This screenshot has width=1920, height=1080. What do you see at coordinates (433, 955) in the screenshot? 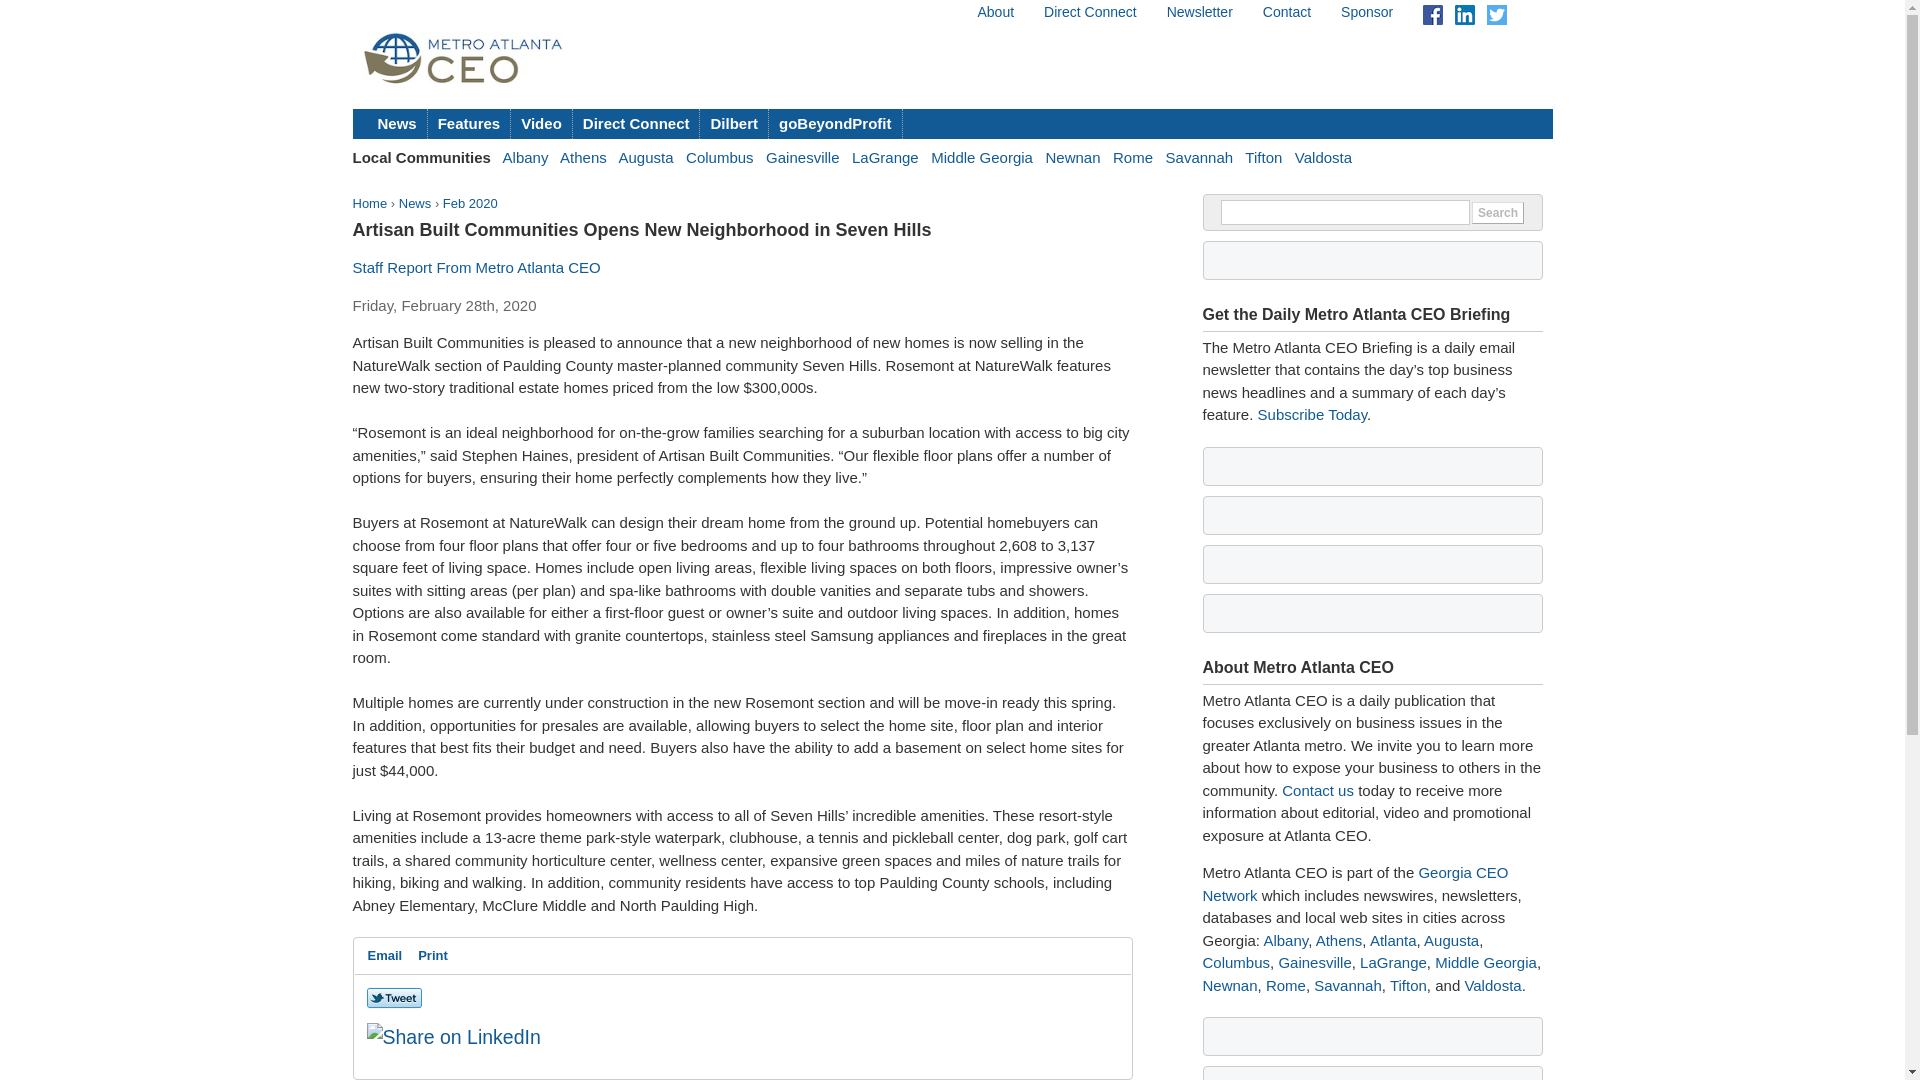
I see `Print` at bounding box center [433, 955].